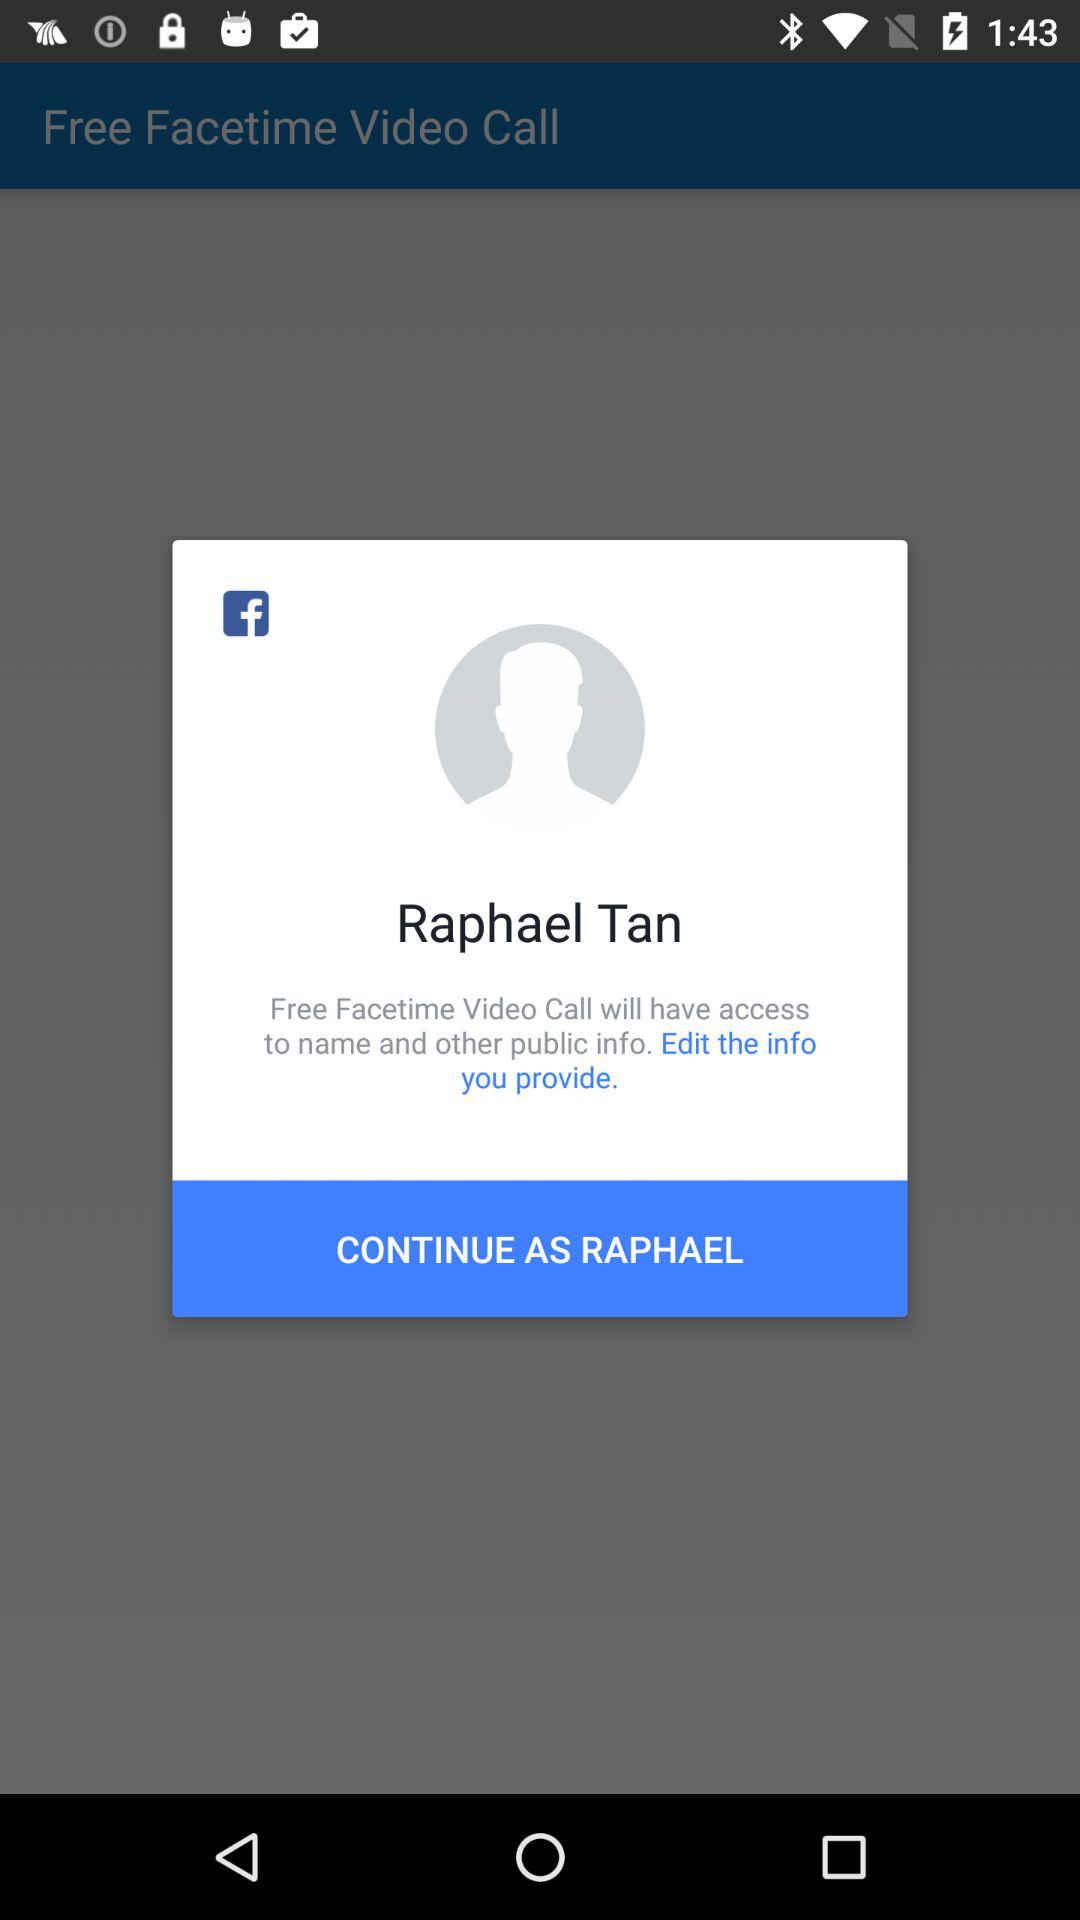 Image resolution: width=1080 pixels, height=1920 pixels. What do you see at coordinates (540, 1042) in the screenshot?
I see `turn on the item below raphael tan` at bounding box center [540, 1042].